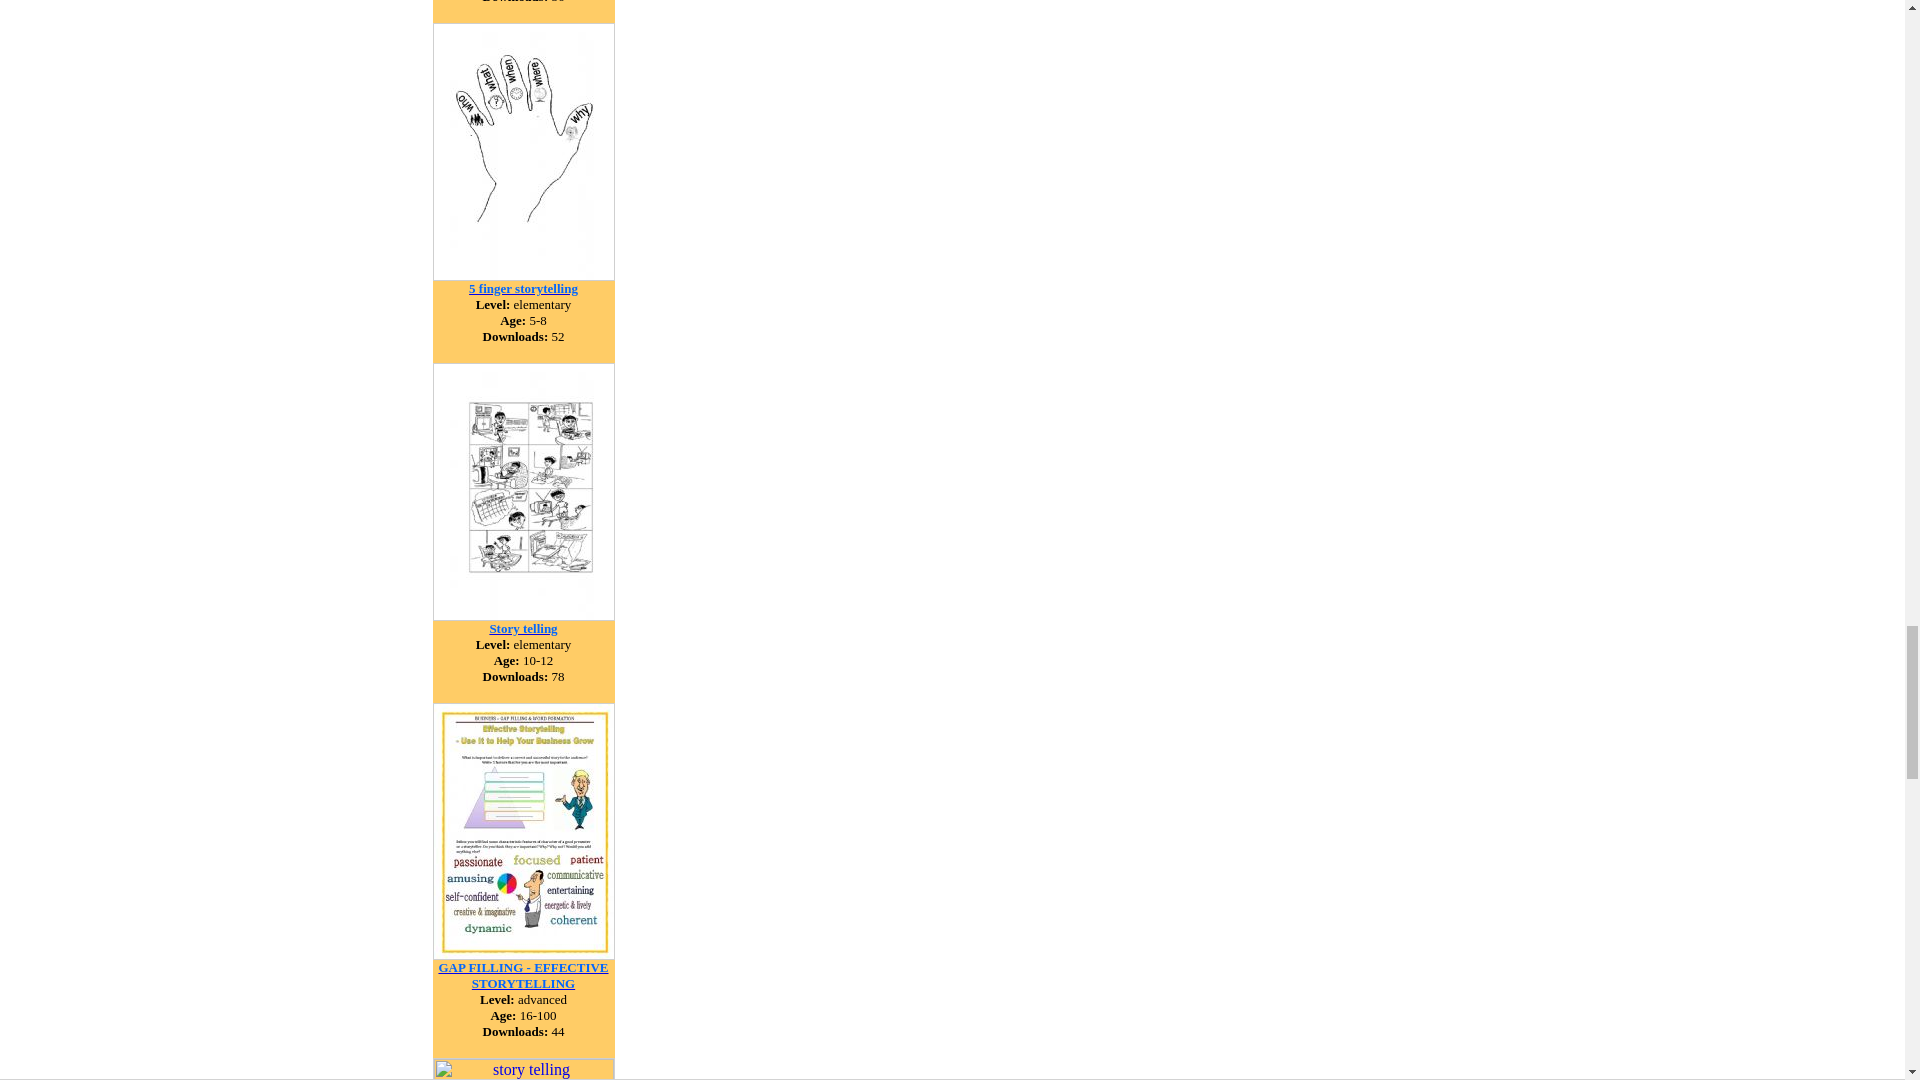 This screenshot has height=1080, width=1920. Describe the element at coordinates (522, 286) in the screenshot. I see `5 finger storytelling` at that location.